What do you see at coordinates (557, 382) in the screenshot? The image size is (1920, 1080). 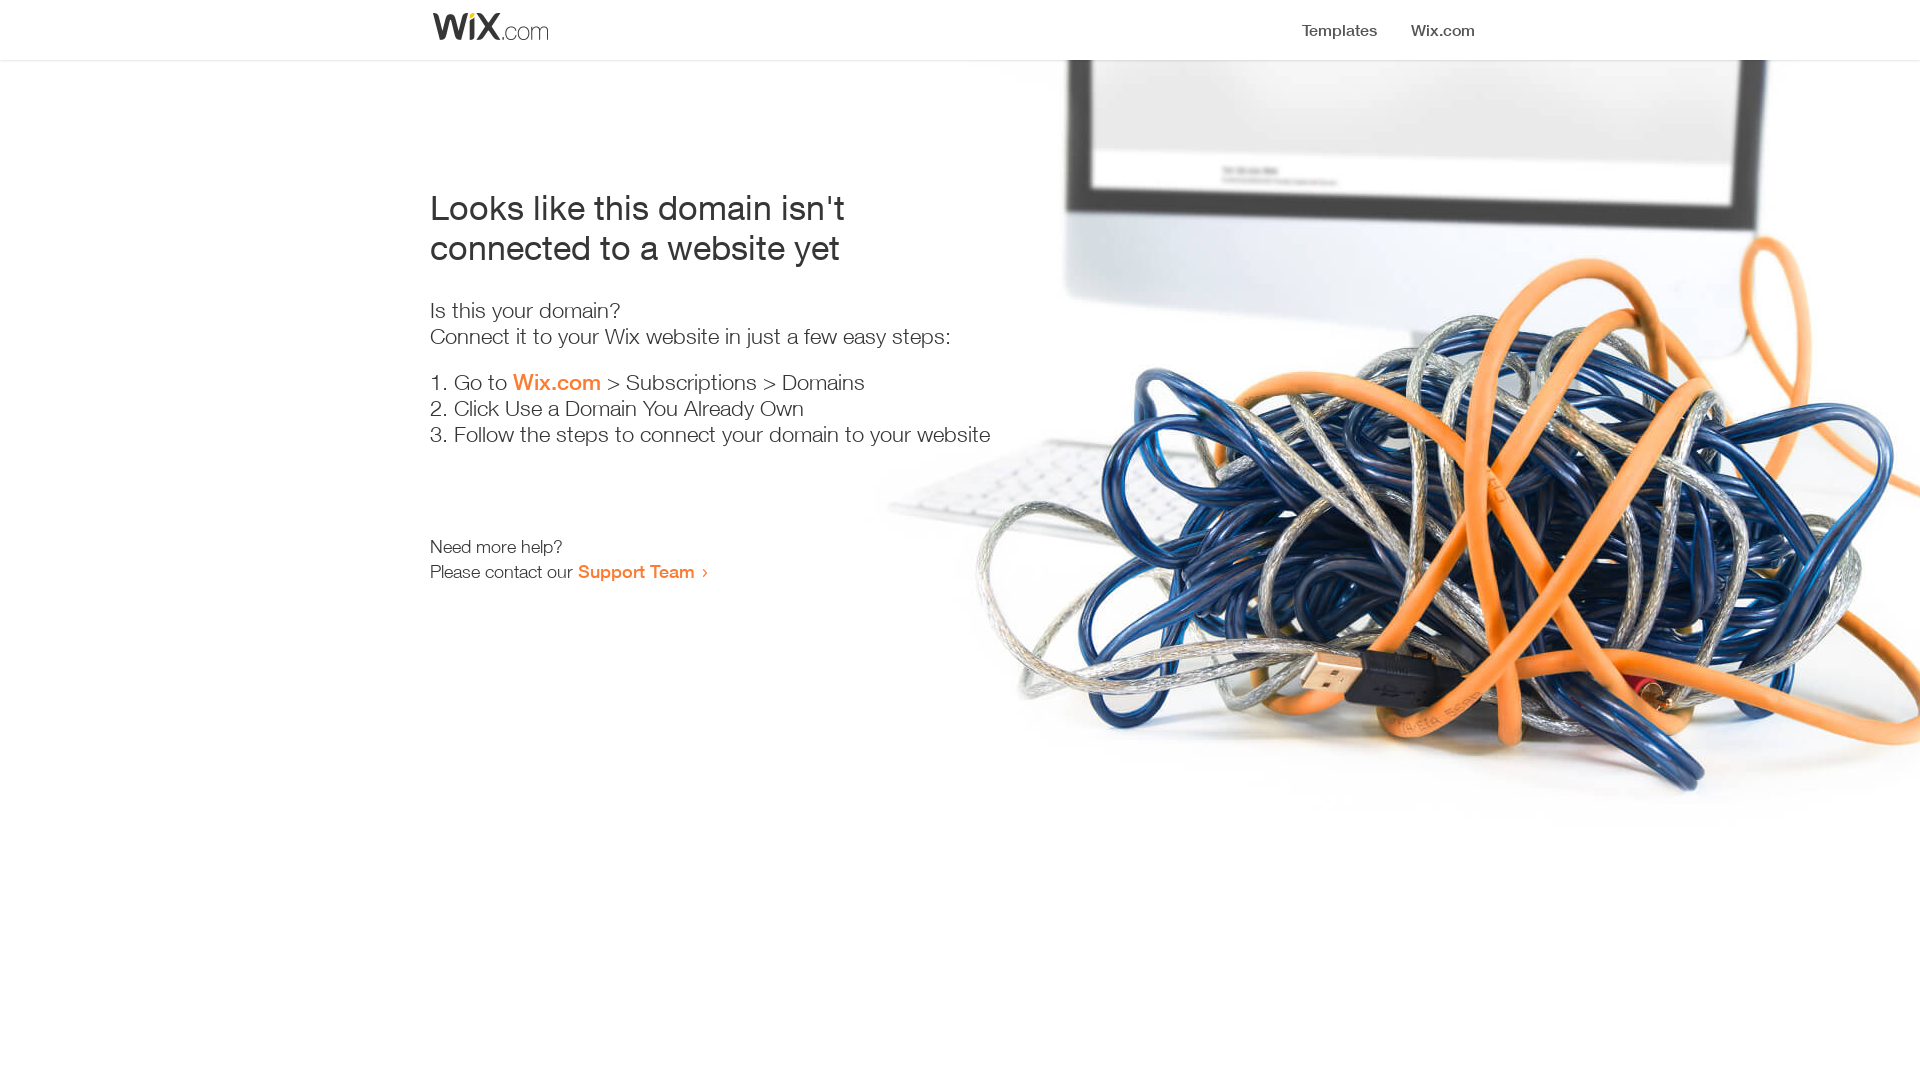 I see `Wix.com` at bounding box center [557, 382].